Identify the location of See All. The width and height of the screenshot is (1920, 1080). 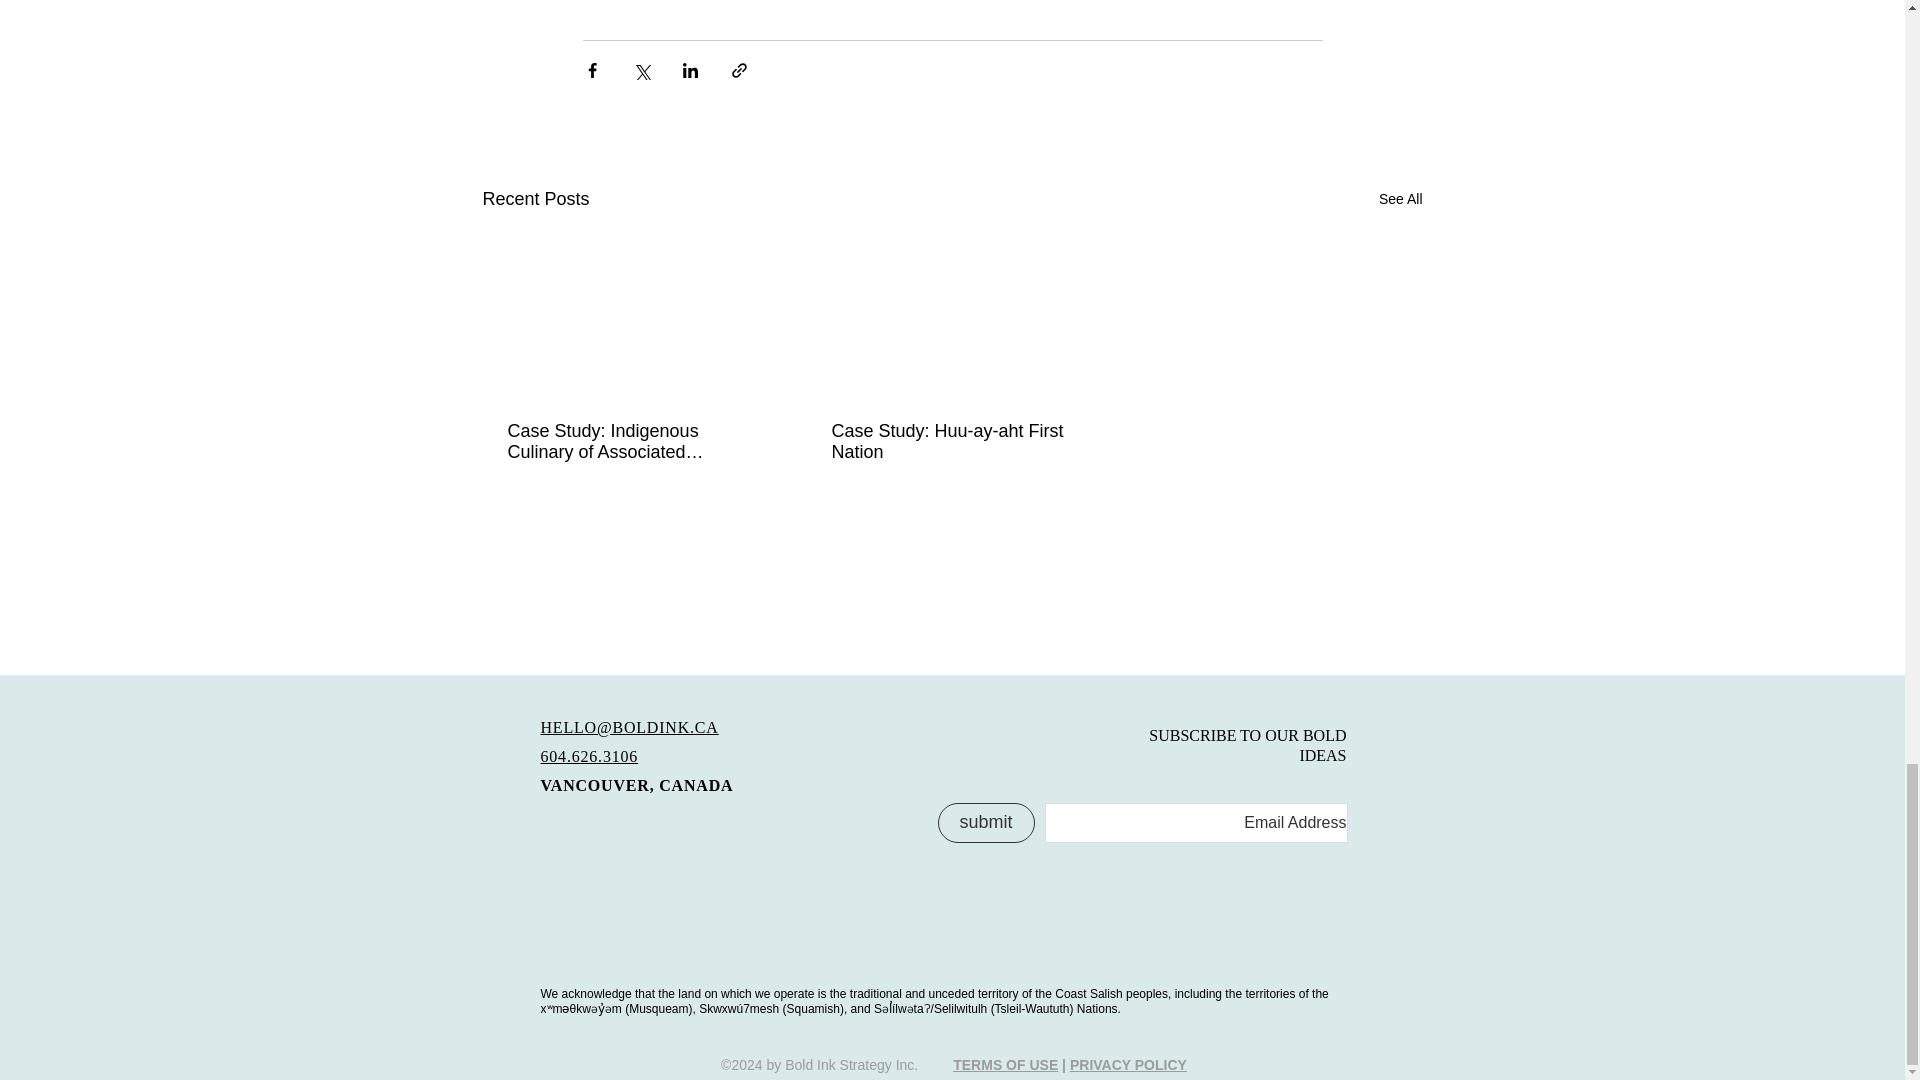
(1400, 198).